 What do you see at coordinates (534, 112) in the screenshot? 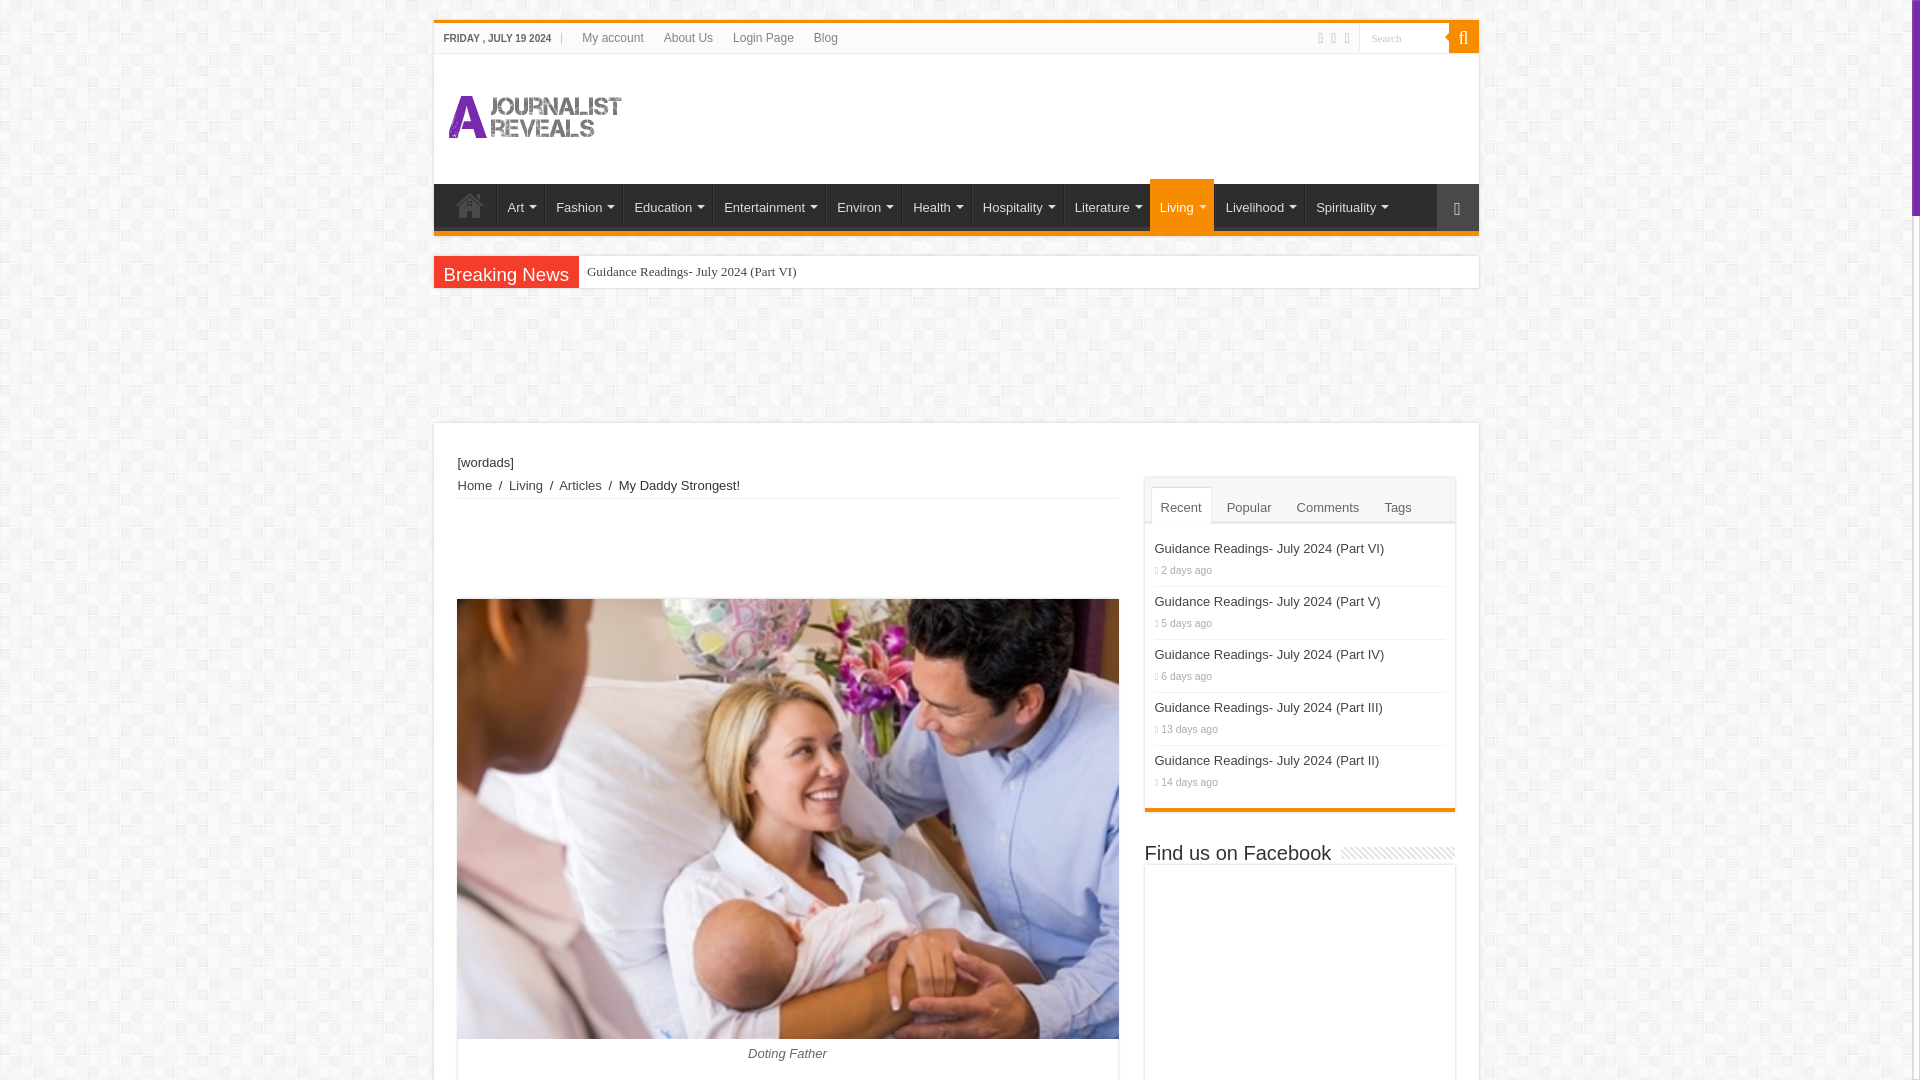
I see `A Journalist Reveals` at bounding box center [534, 112].